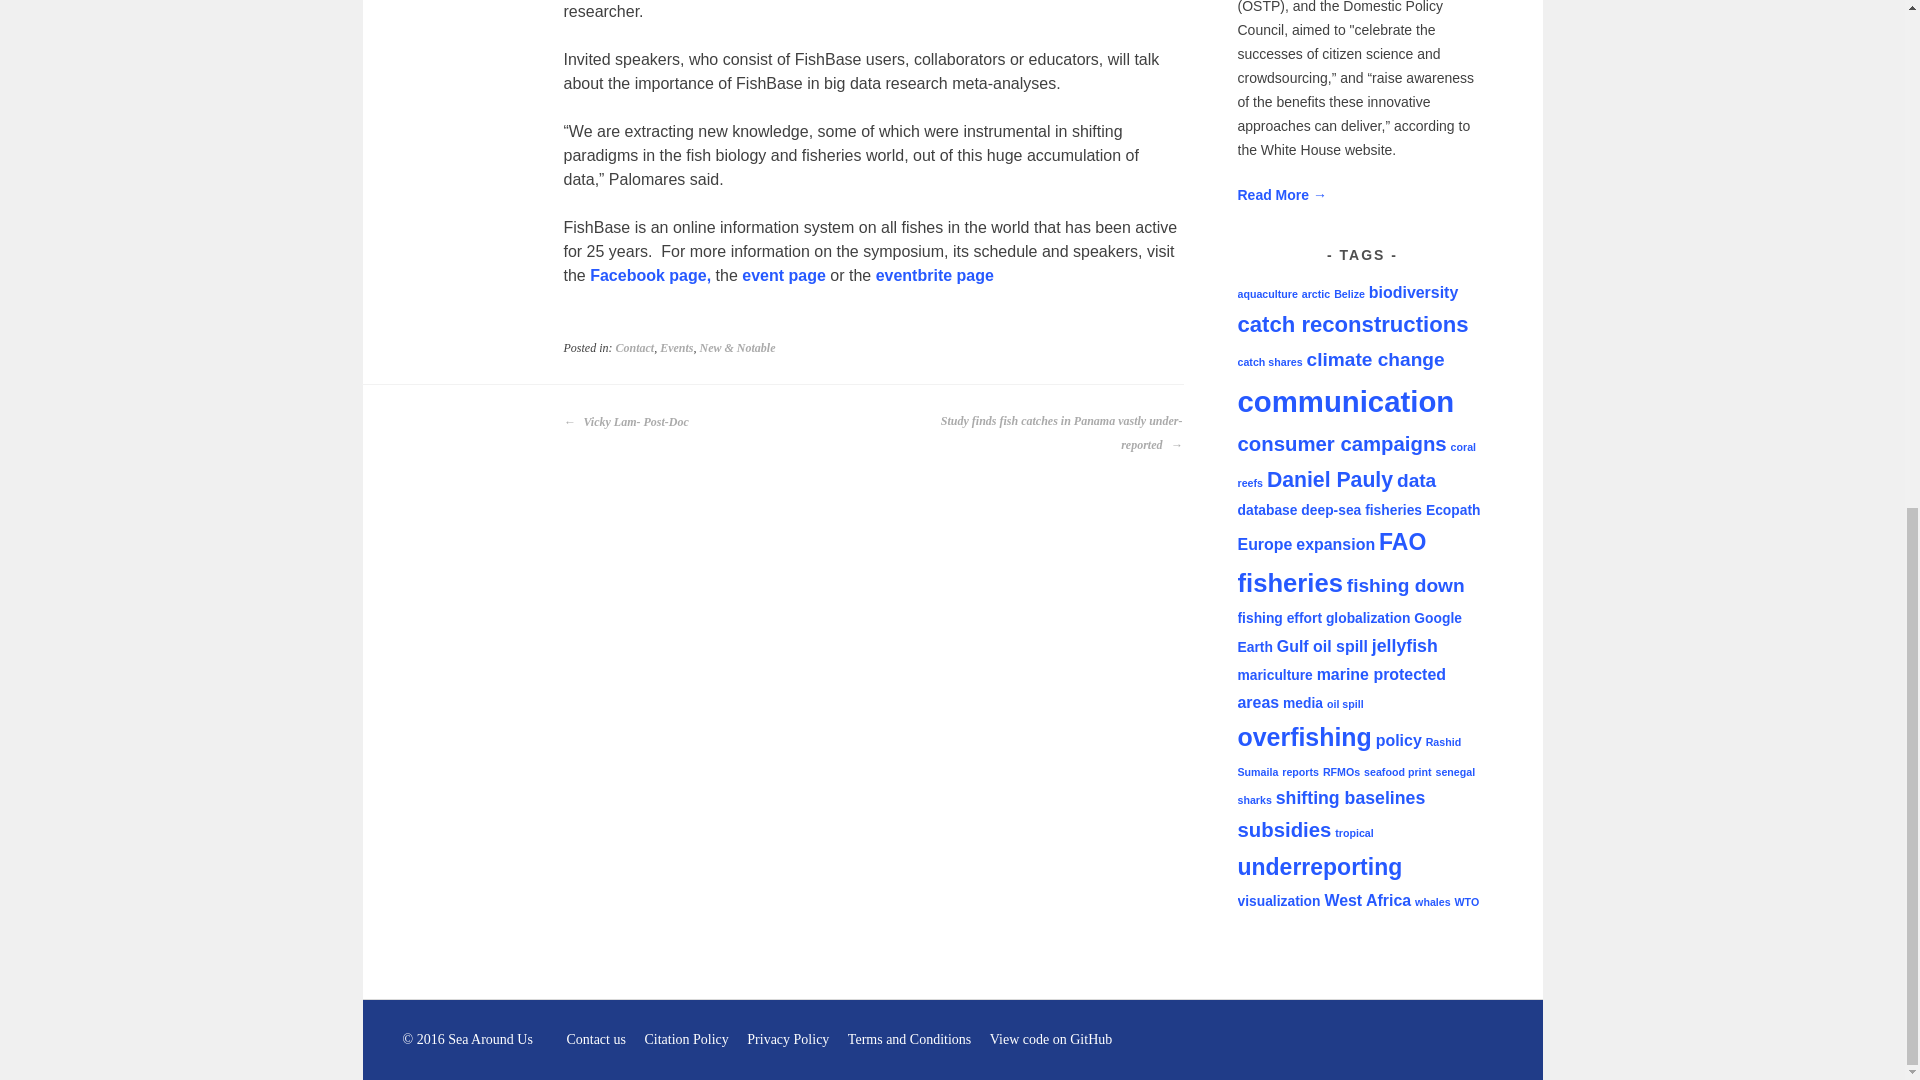  Describe the element at coordinates (1270, 362) in the screenshot. I see `1 topic` at that location.